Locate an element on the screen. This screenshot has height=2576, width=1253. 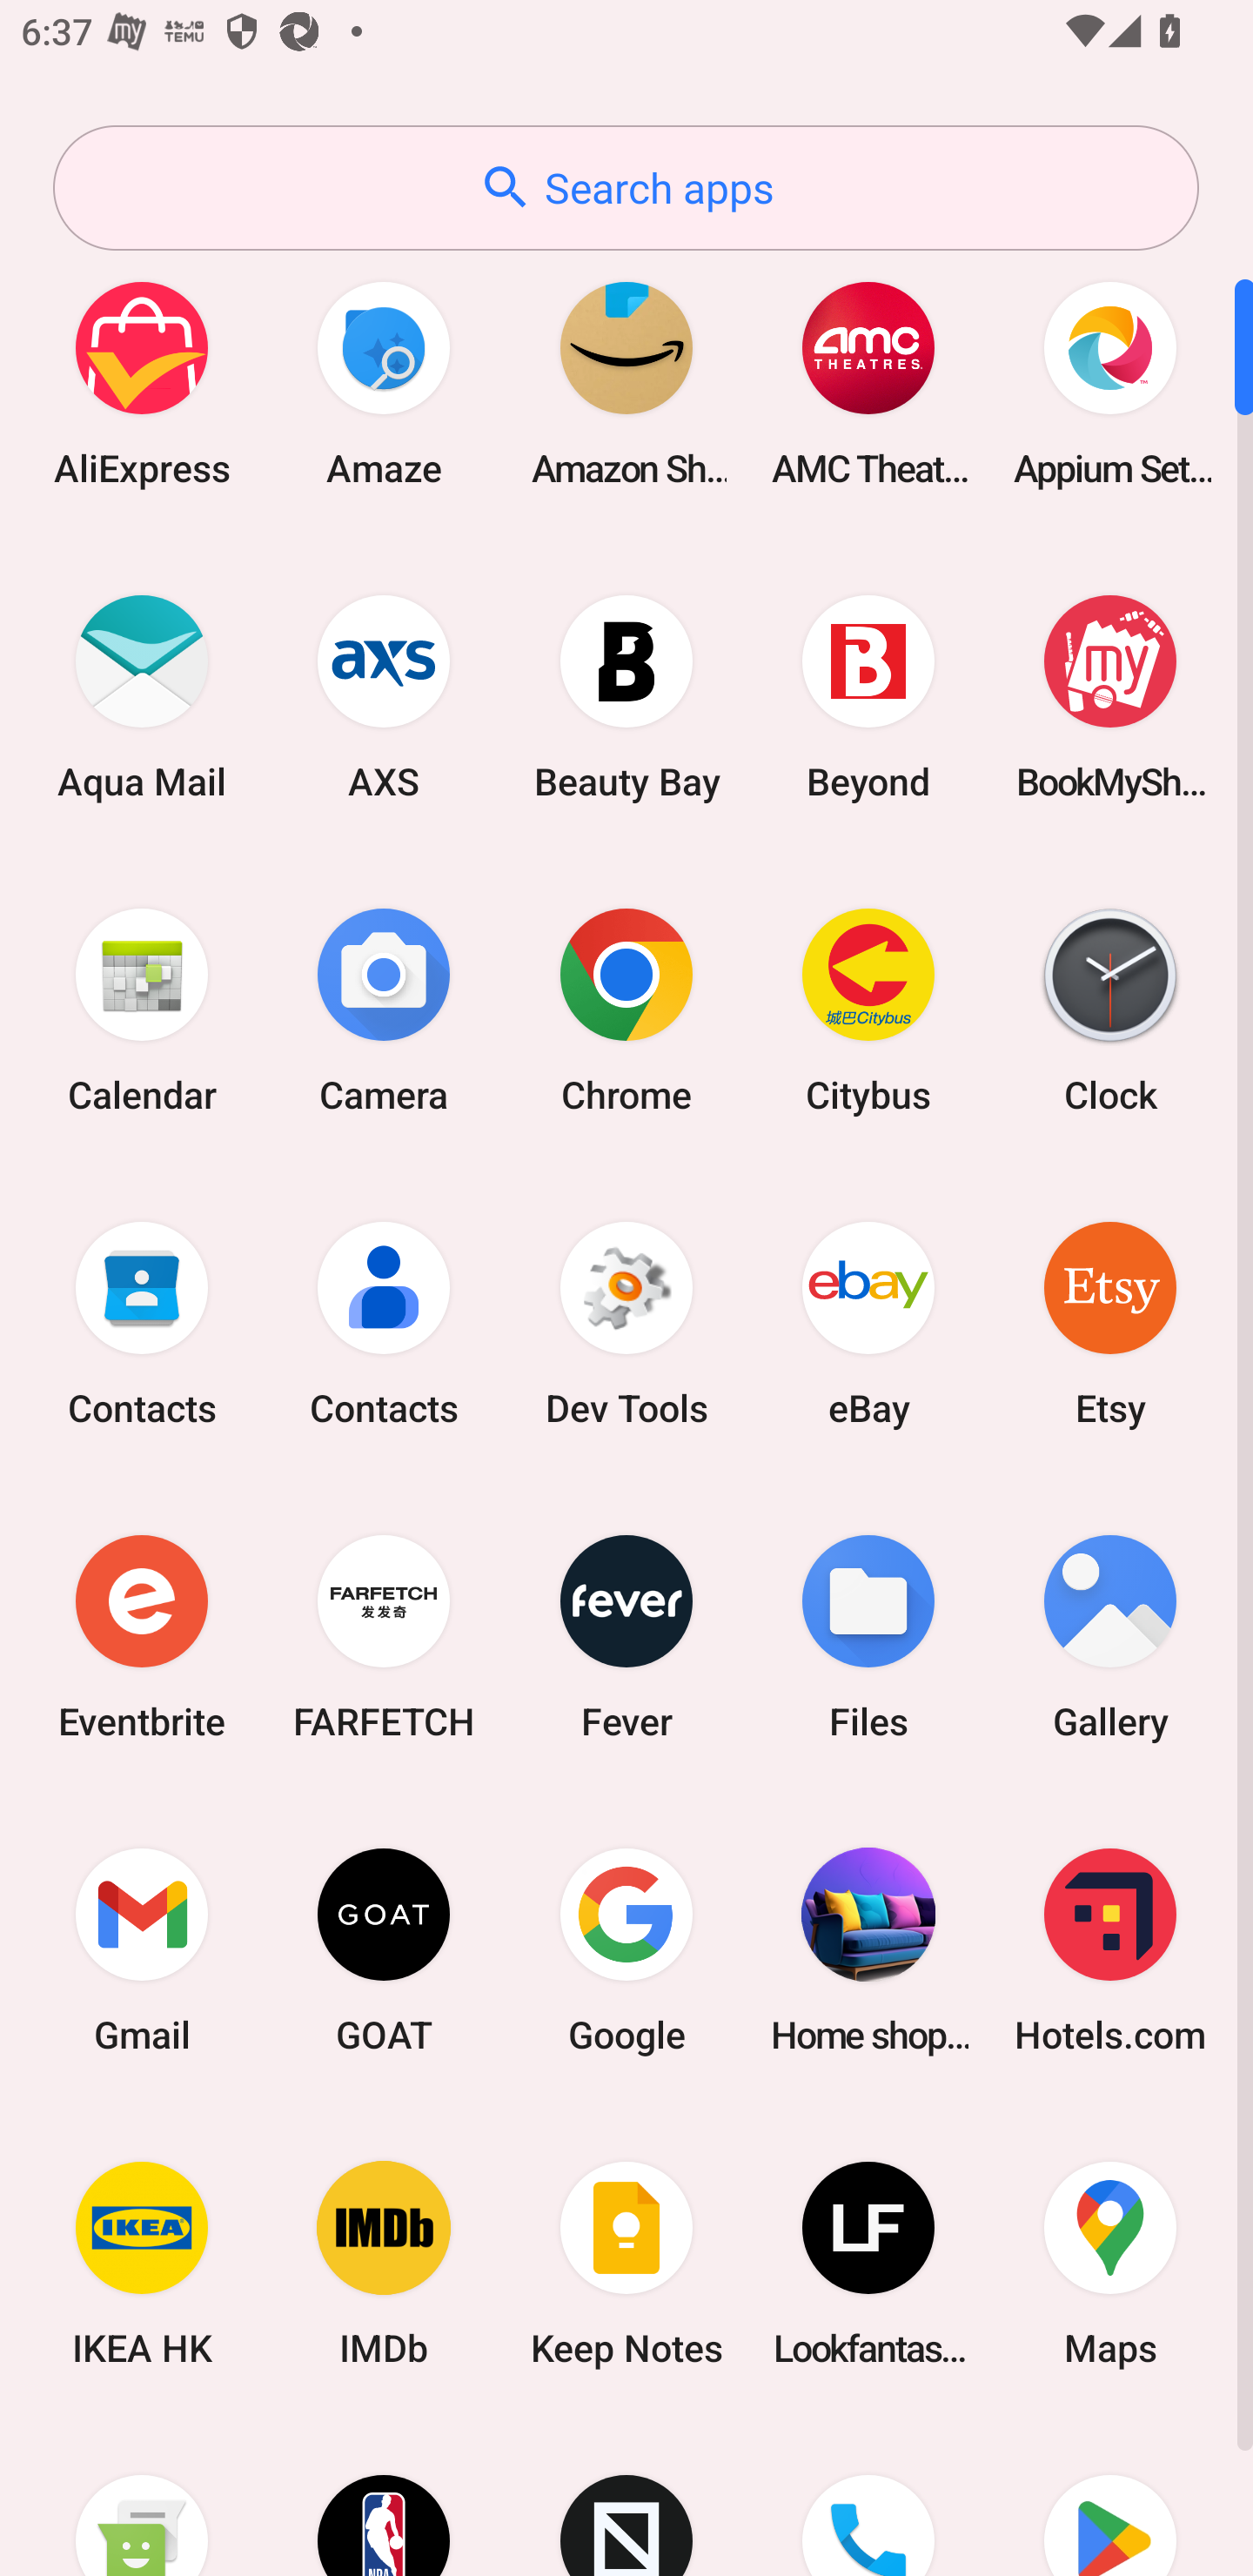
Clock is located at coordinates (1110, 1010).